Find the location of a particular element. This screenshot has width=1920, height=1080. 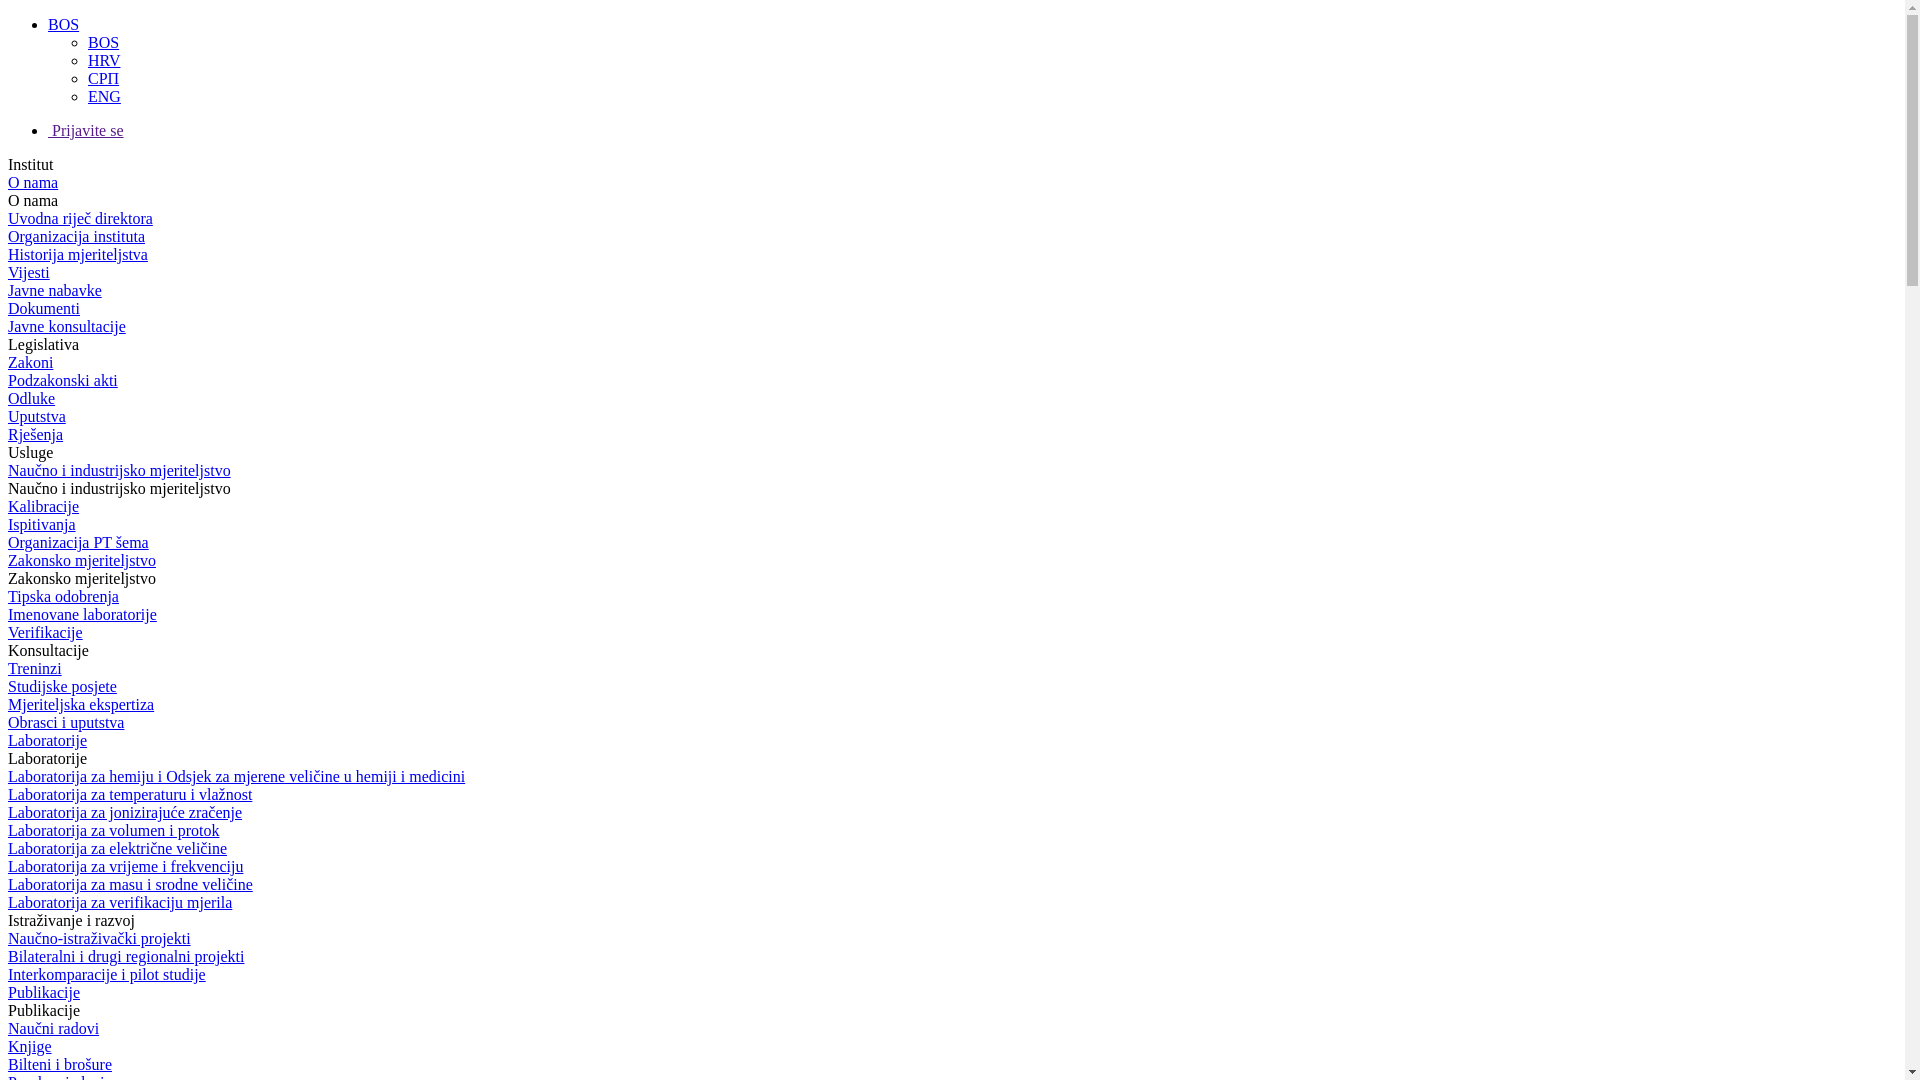

Dokumenti is located at coordinates (44, 308).